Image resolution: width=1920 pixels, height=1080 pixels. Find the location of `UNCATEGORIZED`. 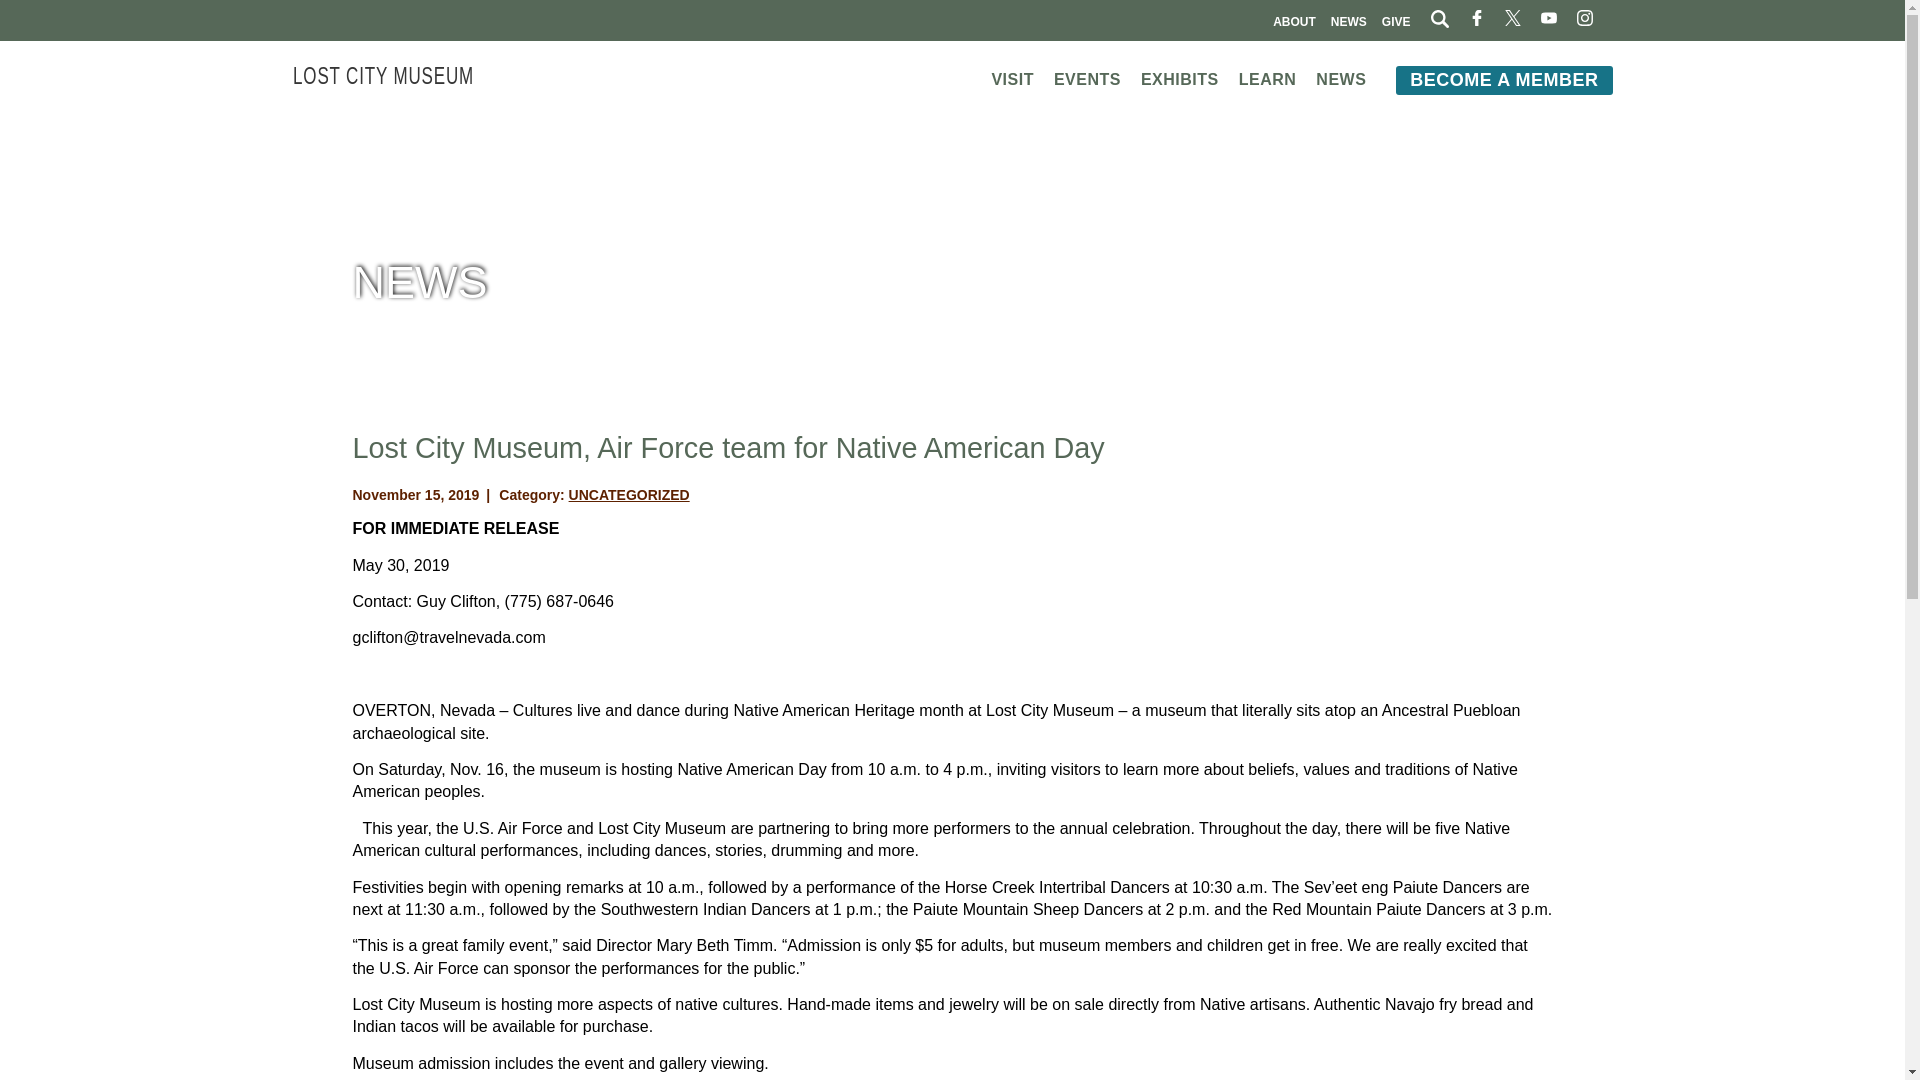

UNCATEGORIZED is located at coordinates (628, 495).